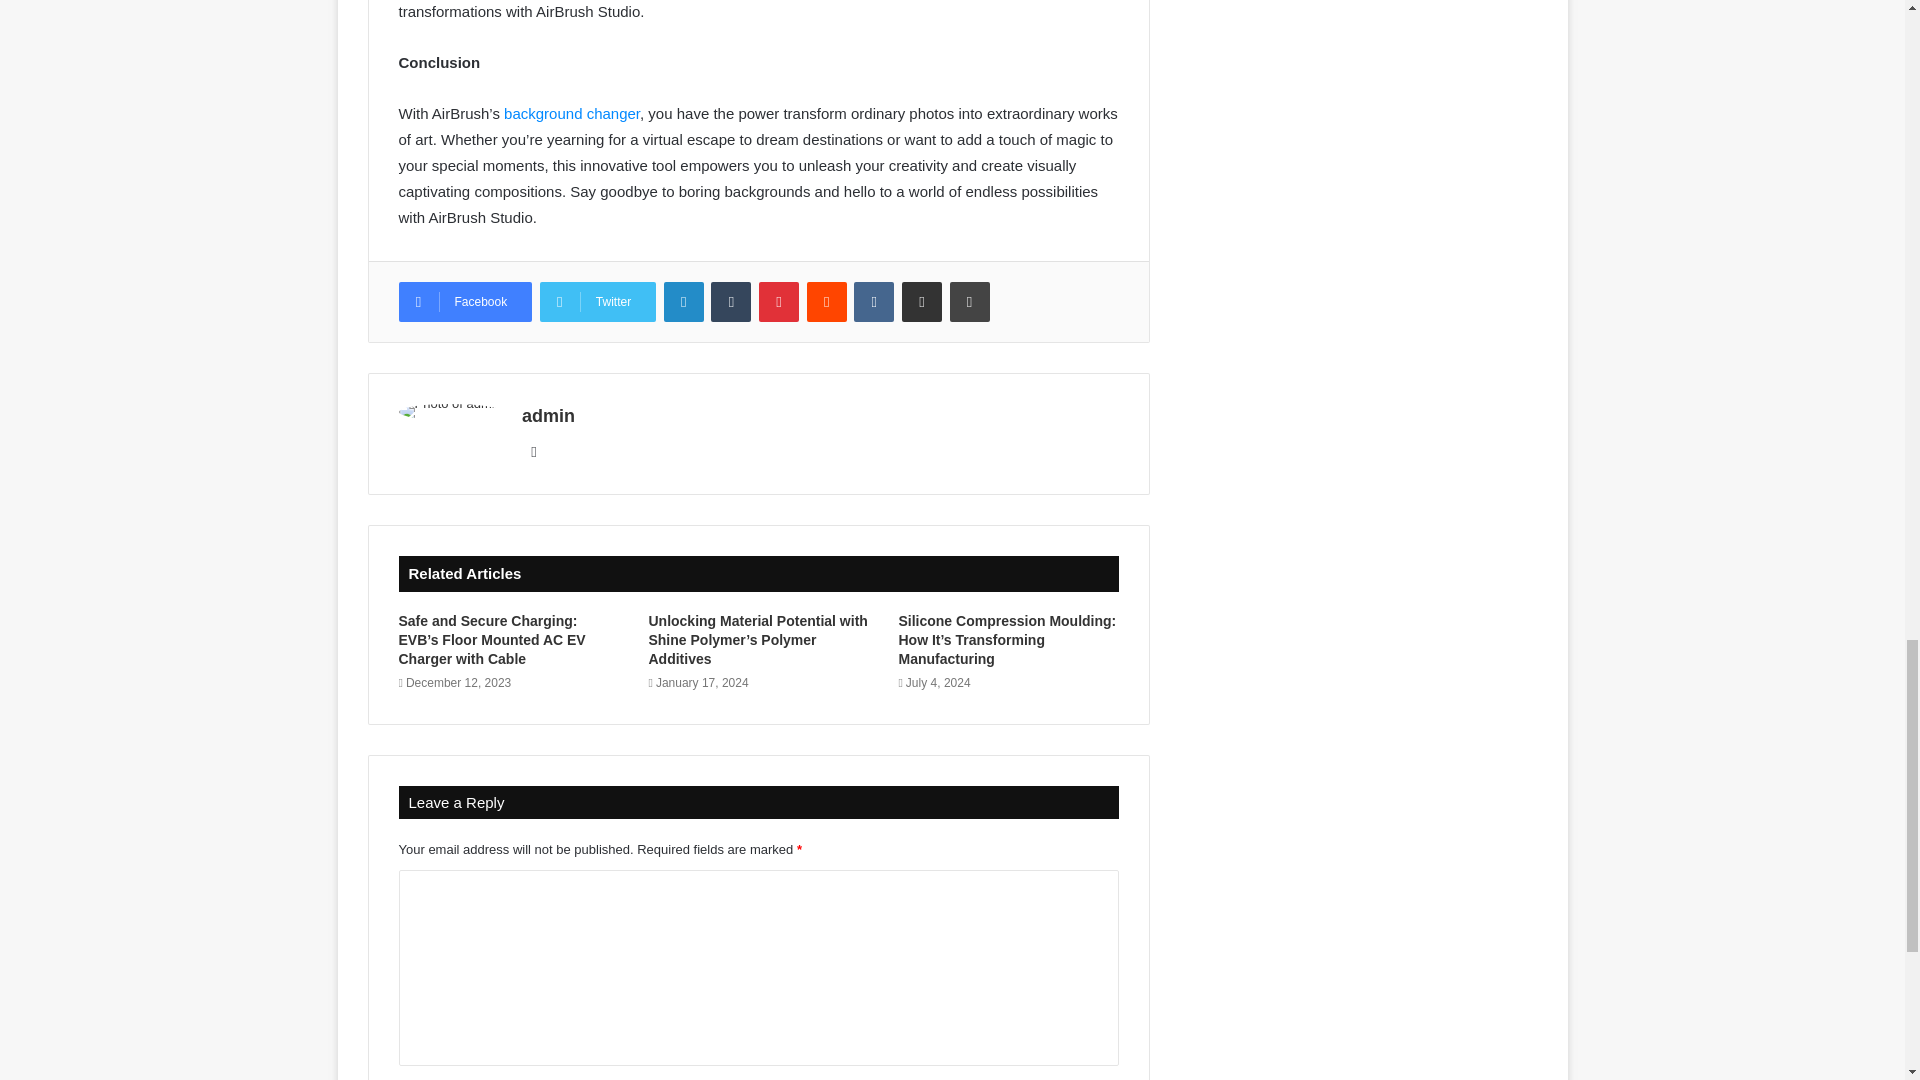 The image size is (1920, 1080). I want to click on Pinterest, so click(778, 301).